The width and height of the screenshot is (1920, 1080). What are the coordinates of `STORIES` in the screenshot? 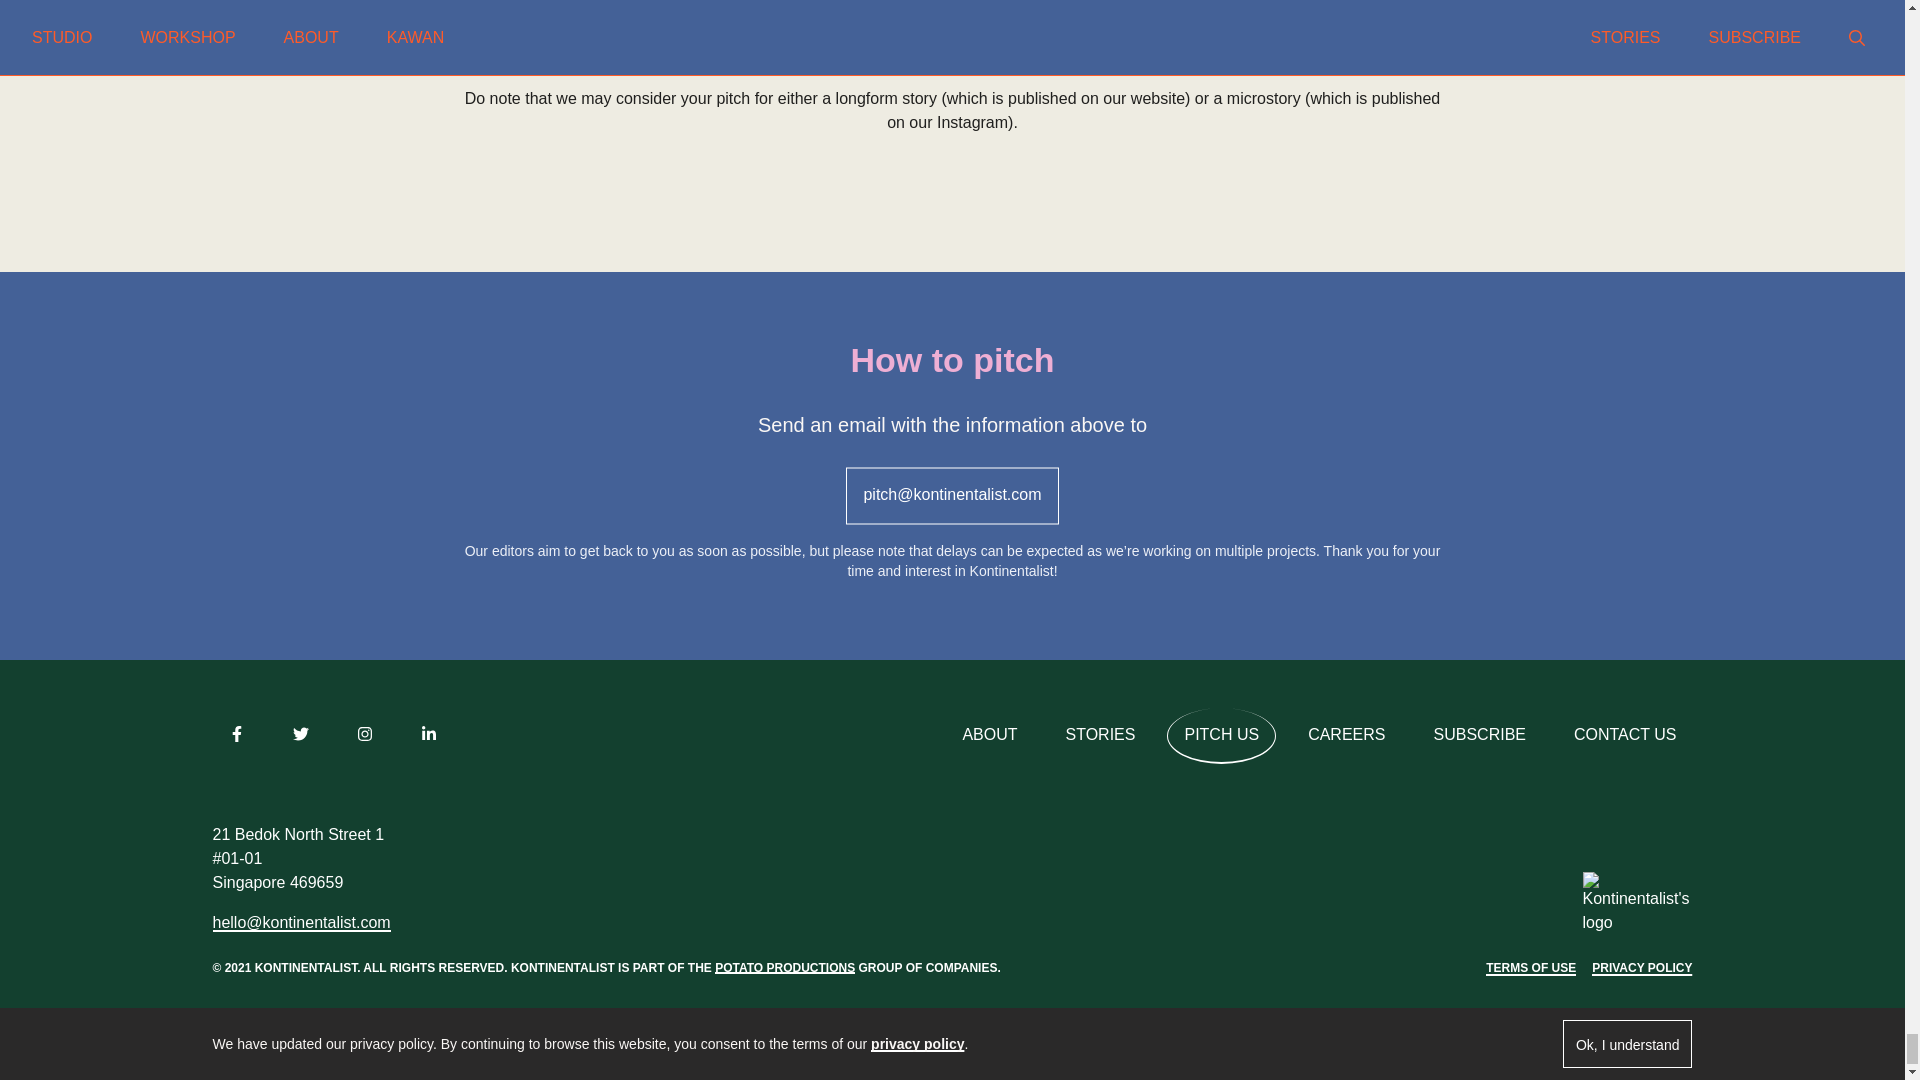 It's located at (1101, 736).